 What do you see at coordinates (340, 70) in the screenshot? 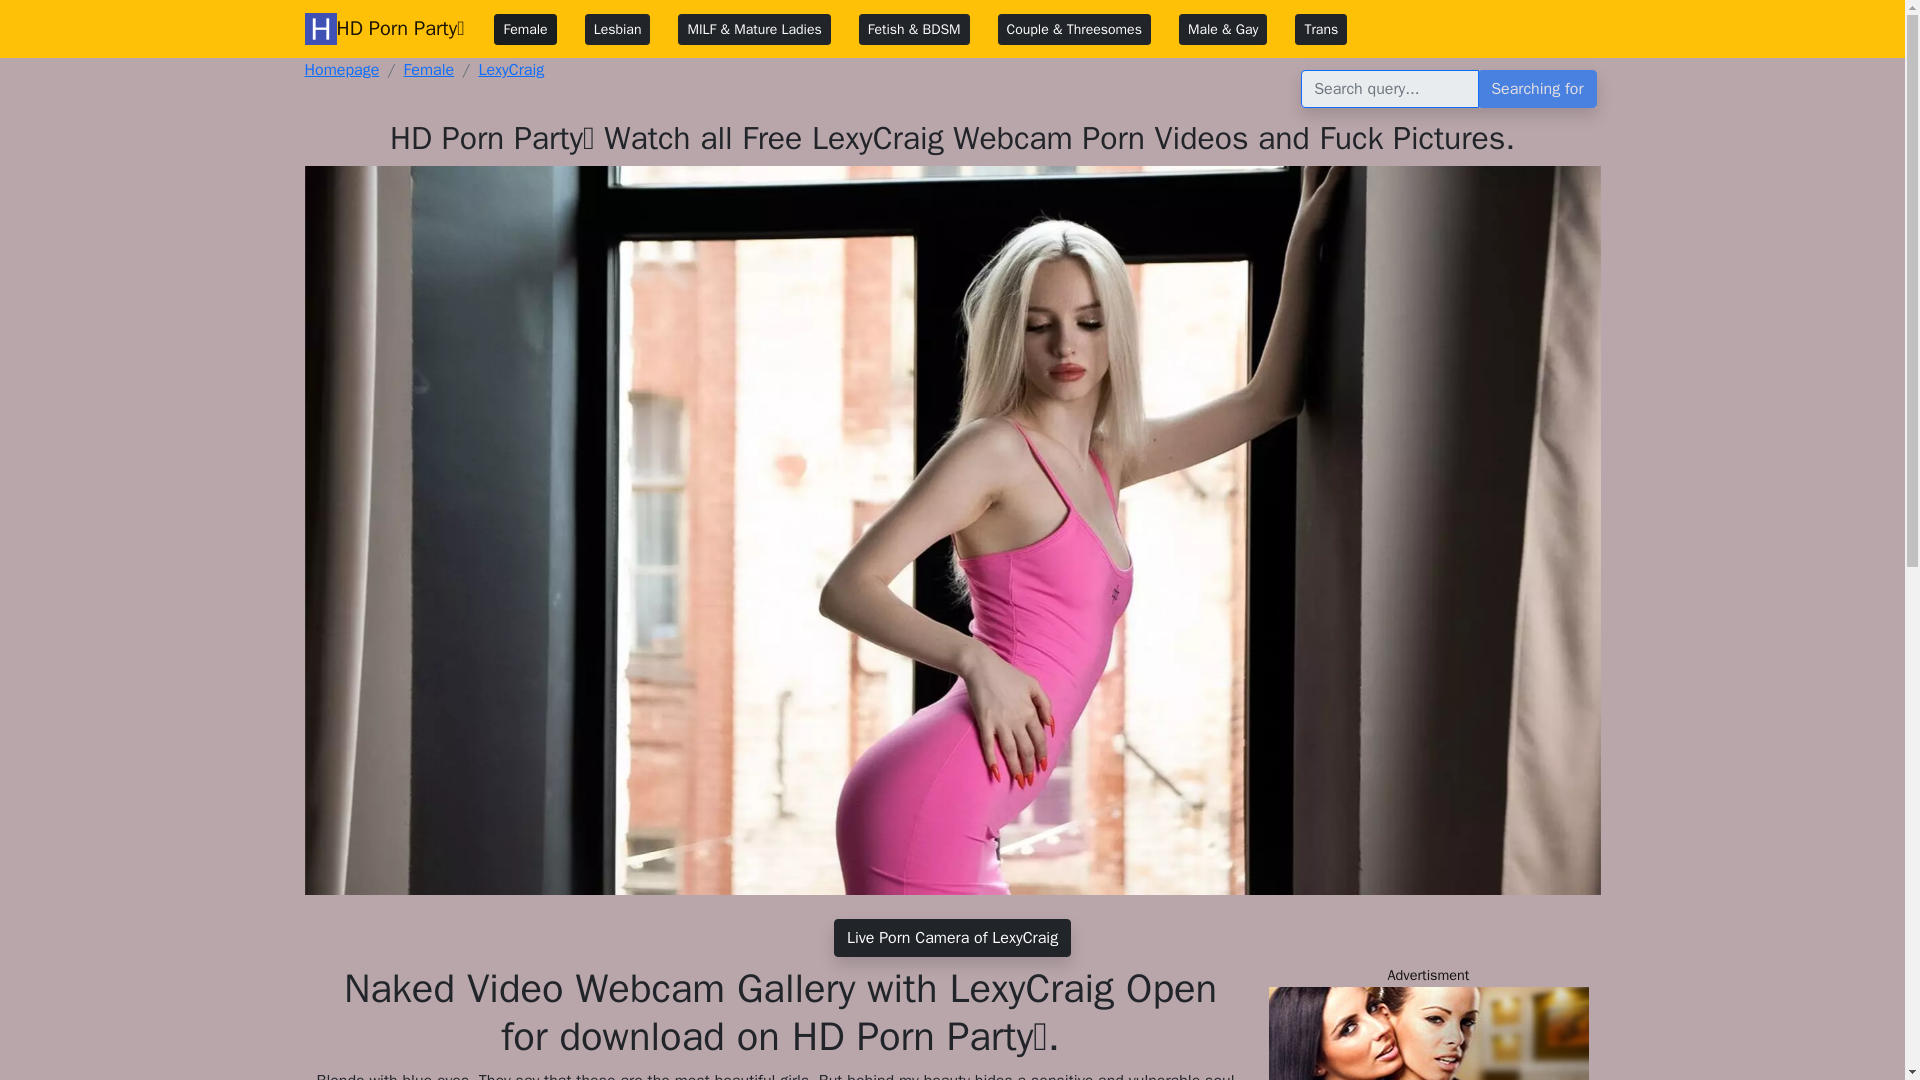
I see `Homepage` at bounding box center [340, 70].